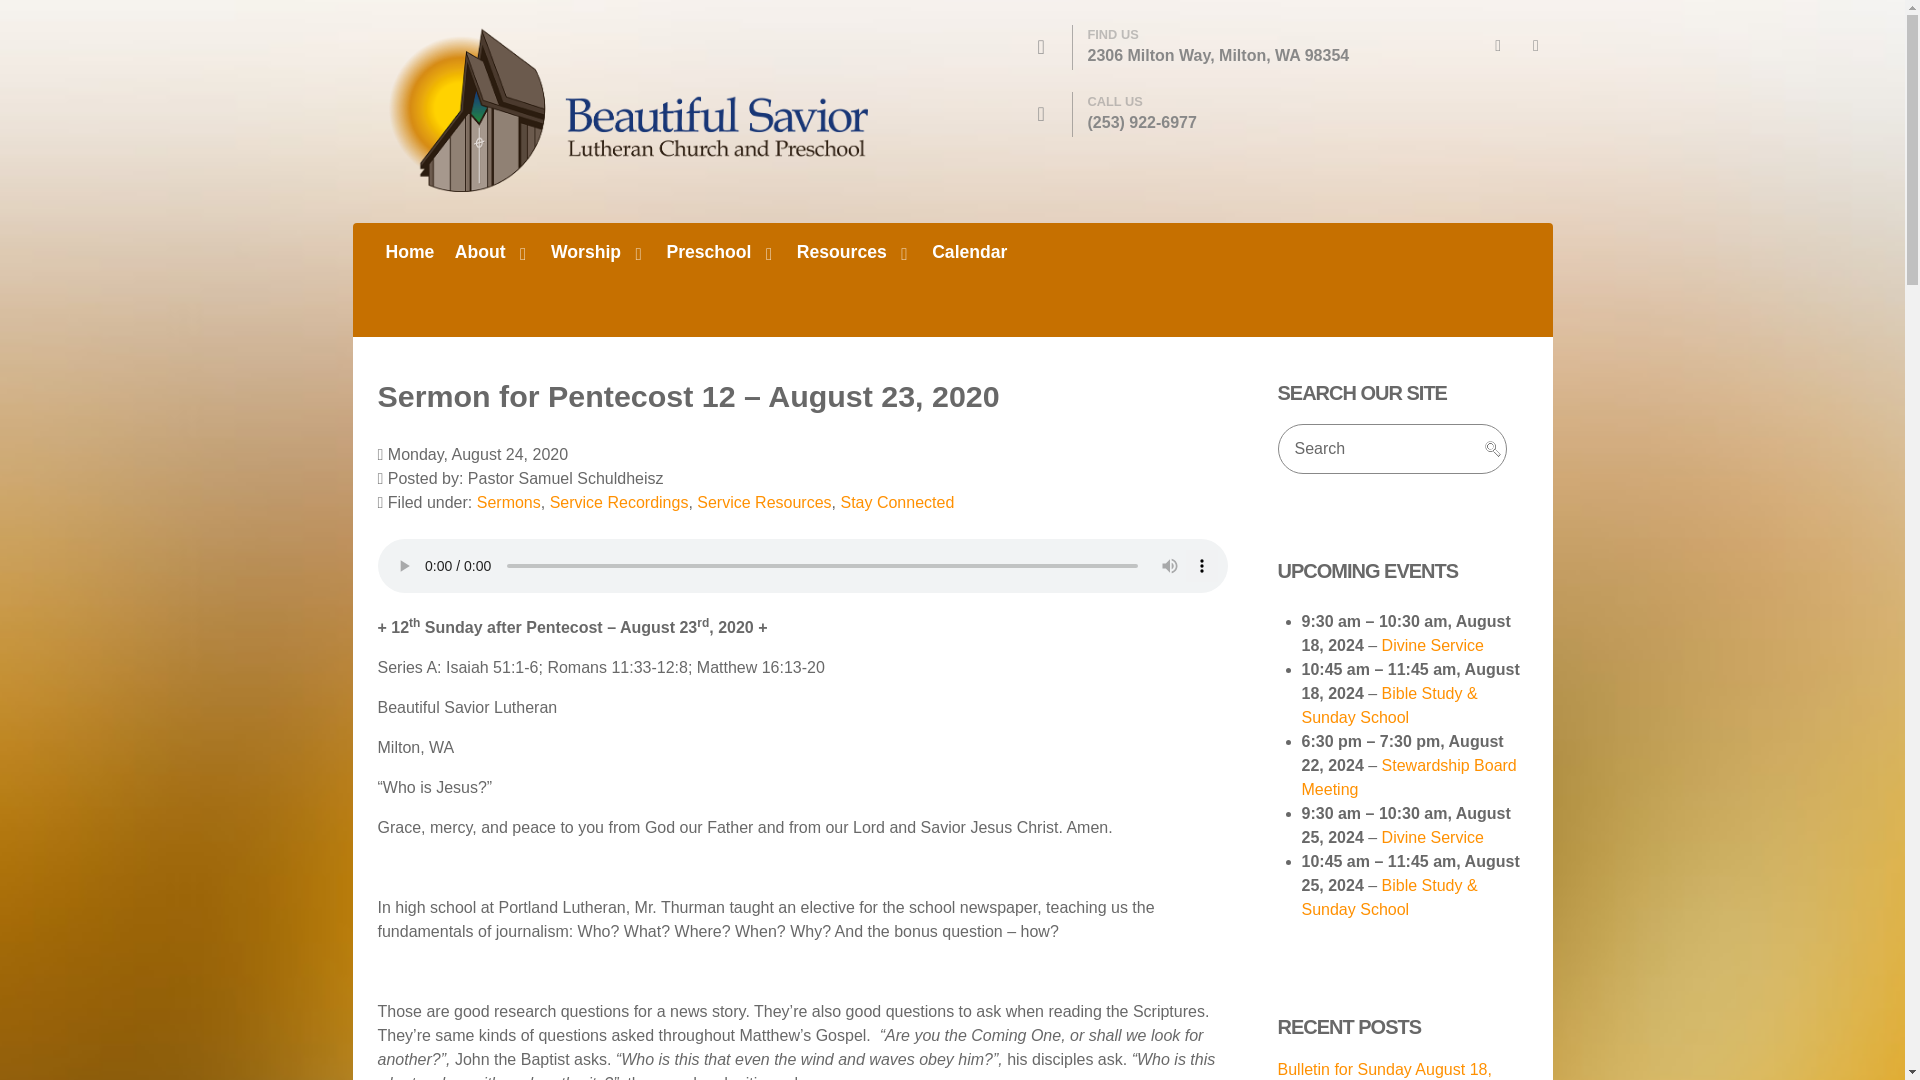  Describe the element at coordinates (619, 502) in the screenshot. I see `Service Recordings` at that location.